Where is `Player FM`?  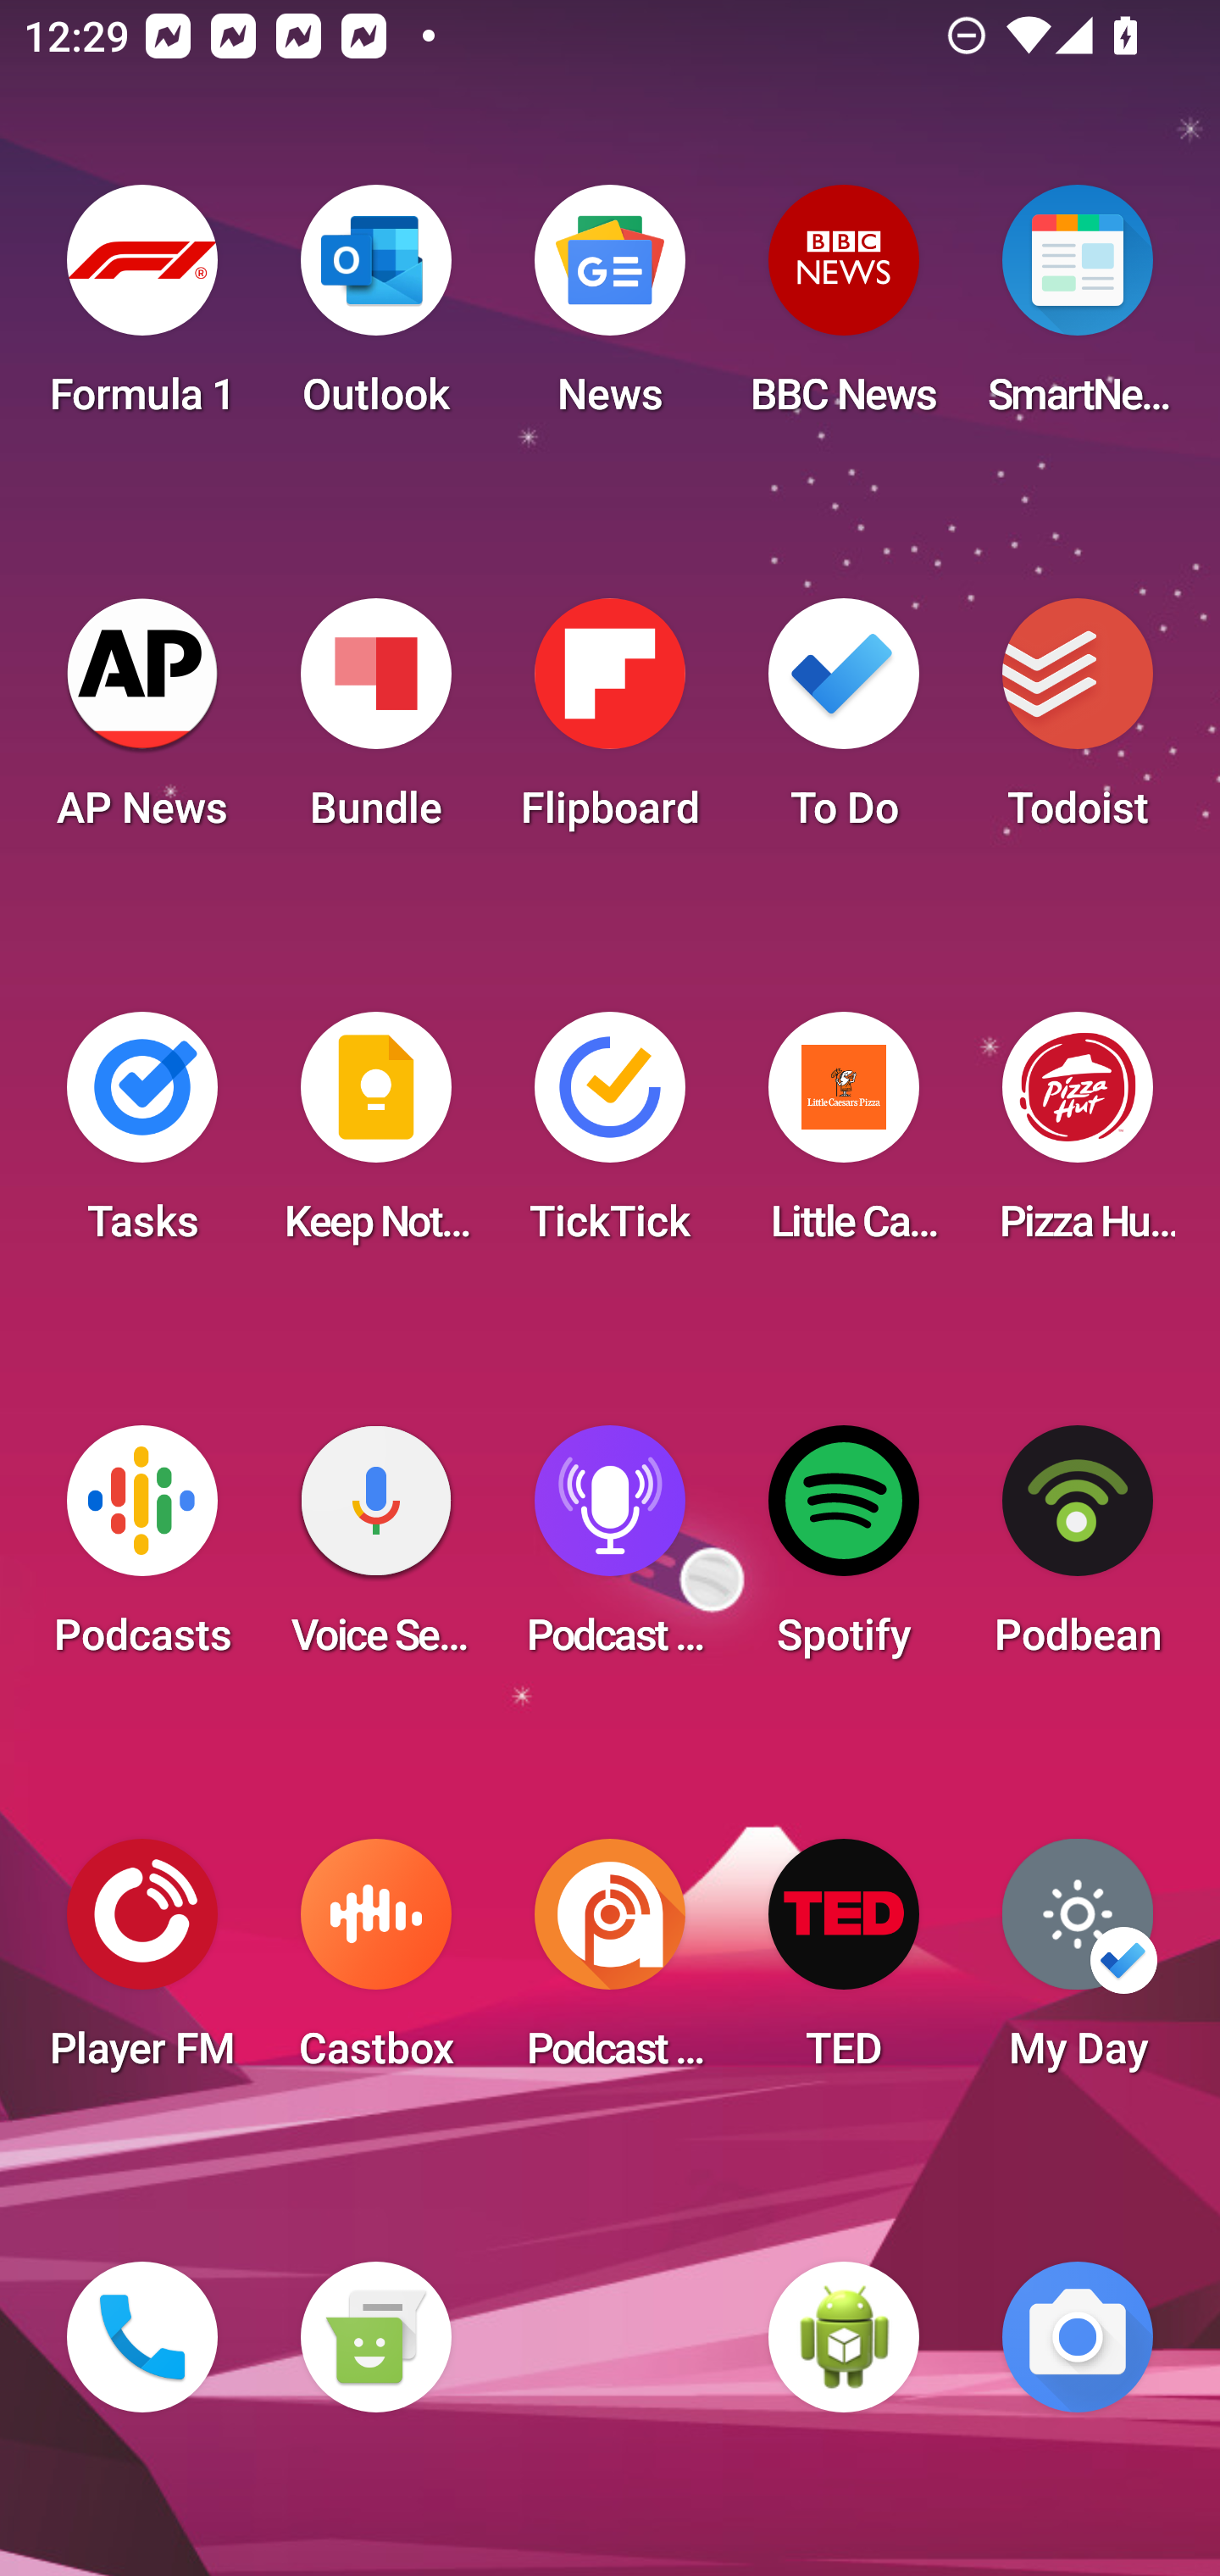 Player FM is located at coordinates (142, 1964).